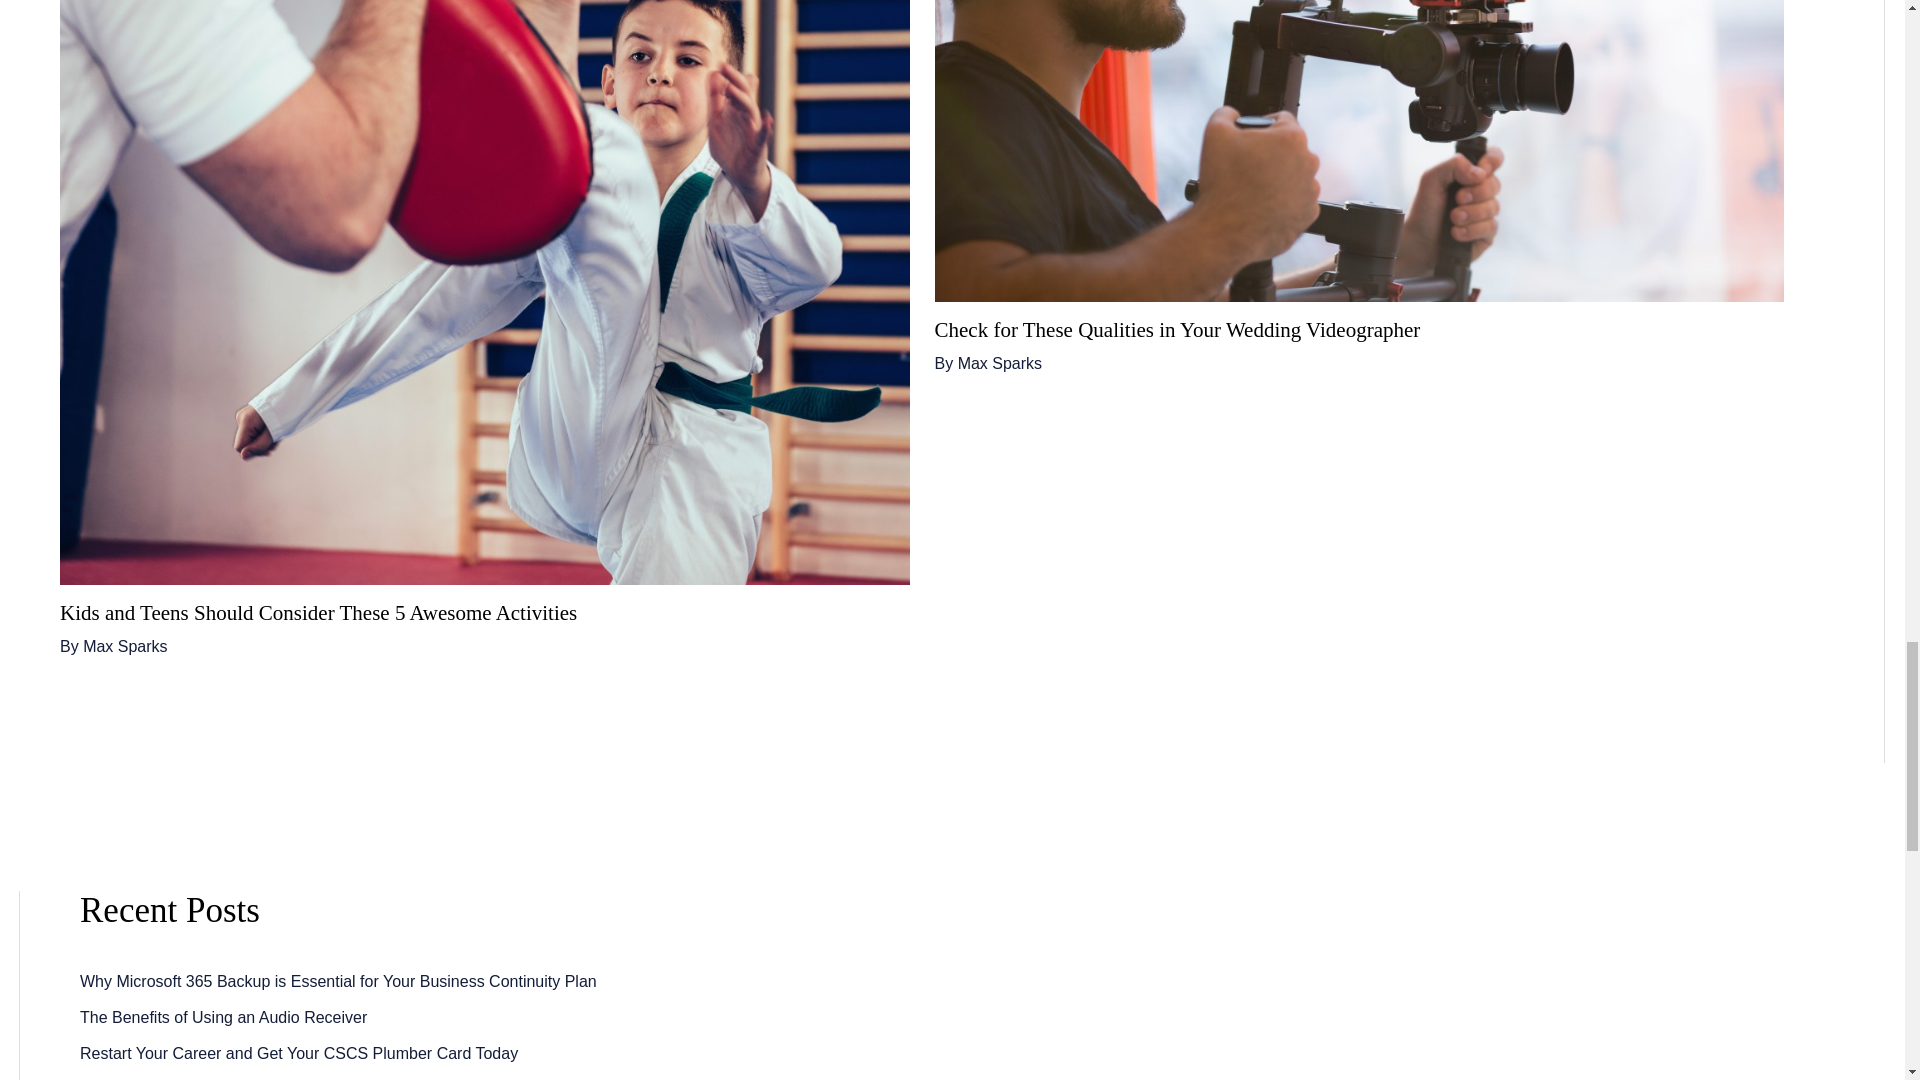  What do you see at coordinates (1000, 363) in the screenshot?
I see `Max Sparks` at bounding box center [1000, 363].